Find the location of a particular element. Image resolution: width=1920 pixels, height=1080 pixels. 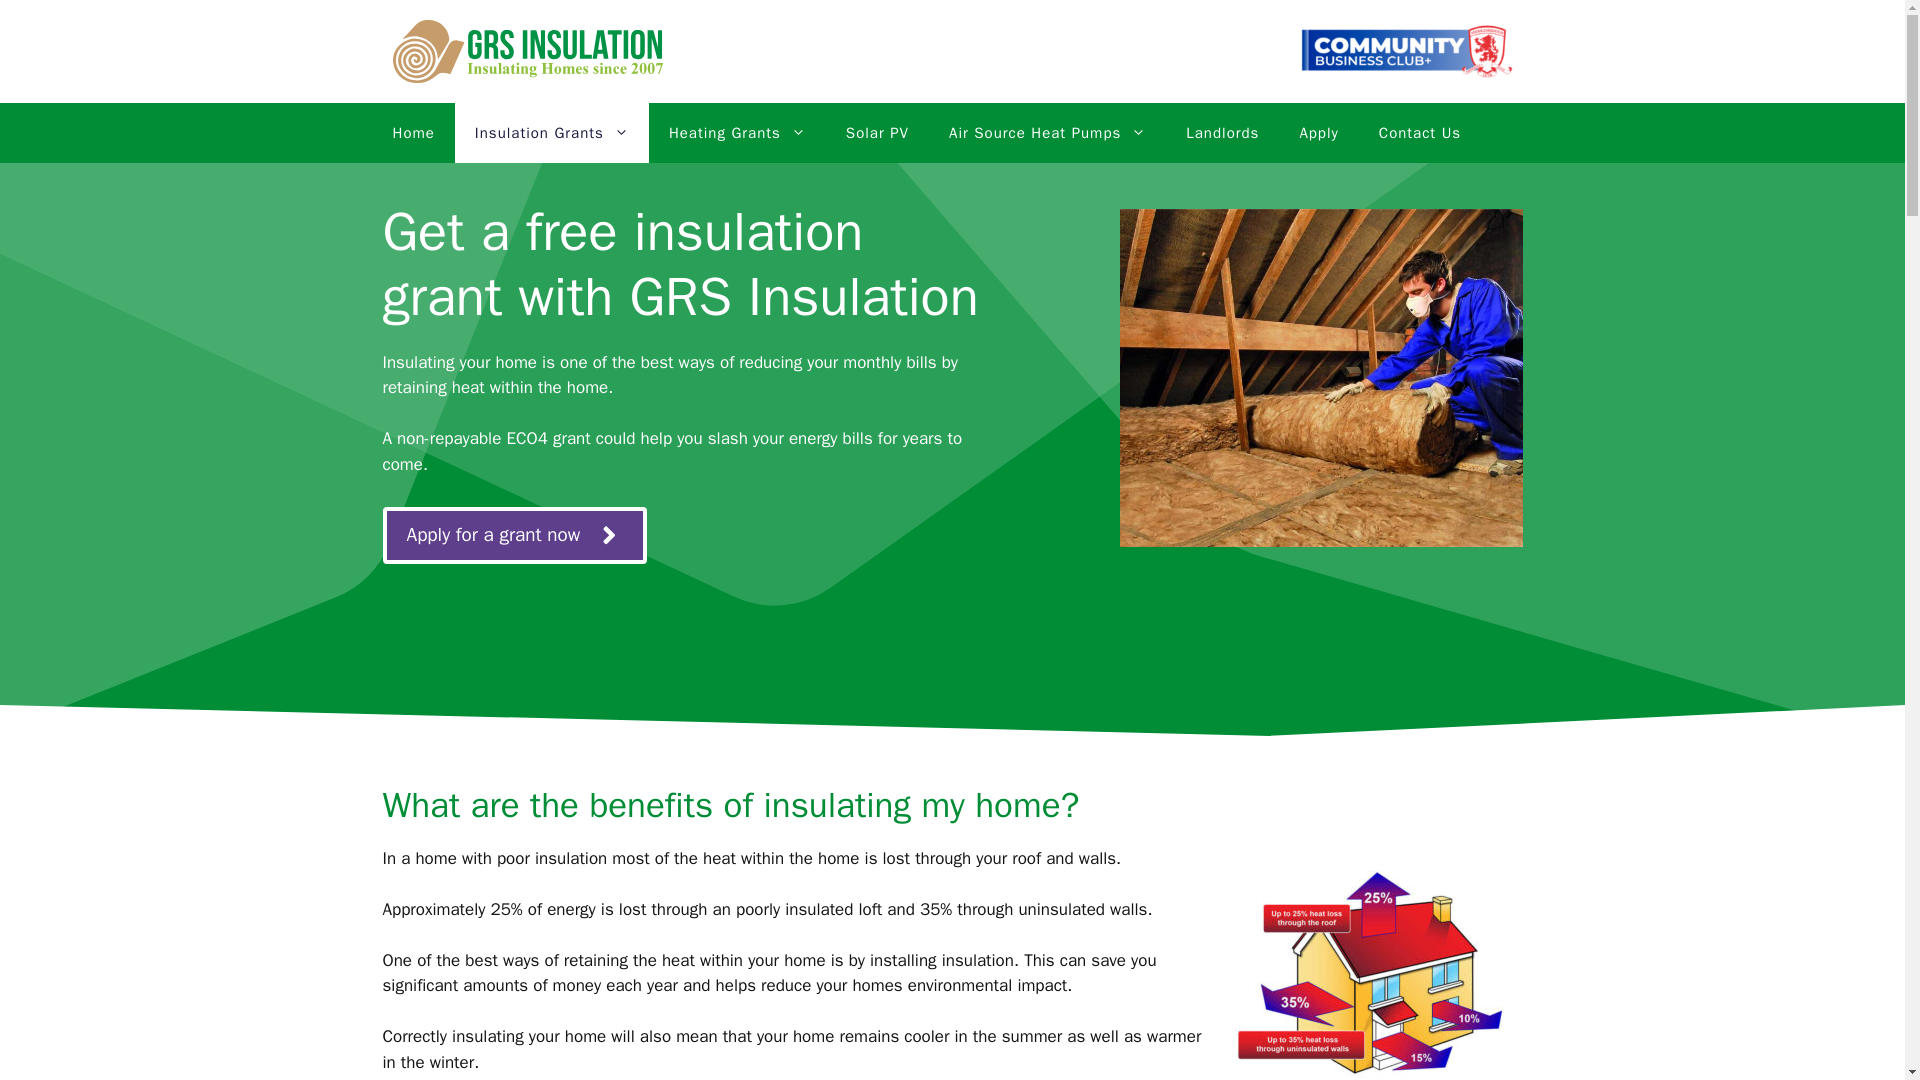

Heating Grants is located at coordinates (736, 132).